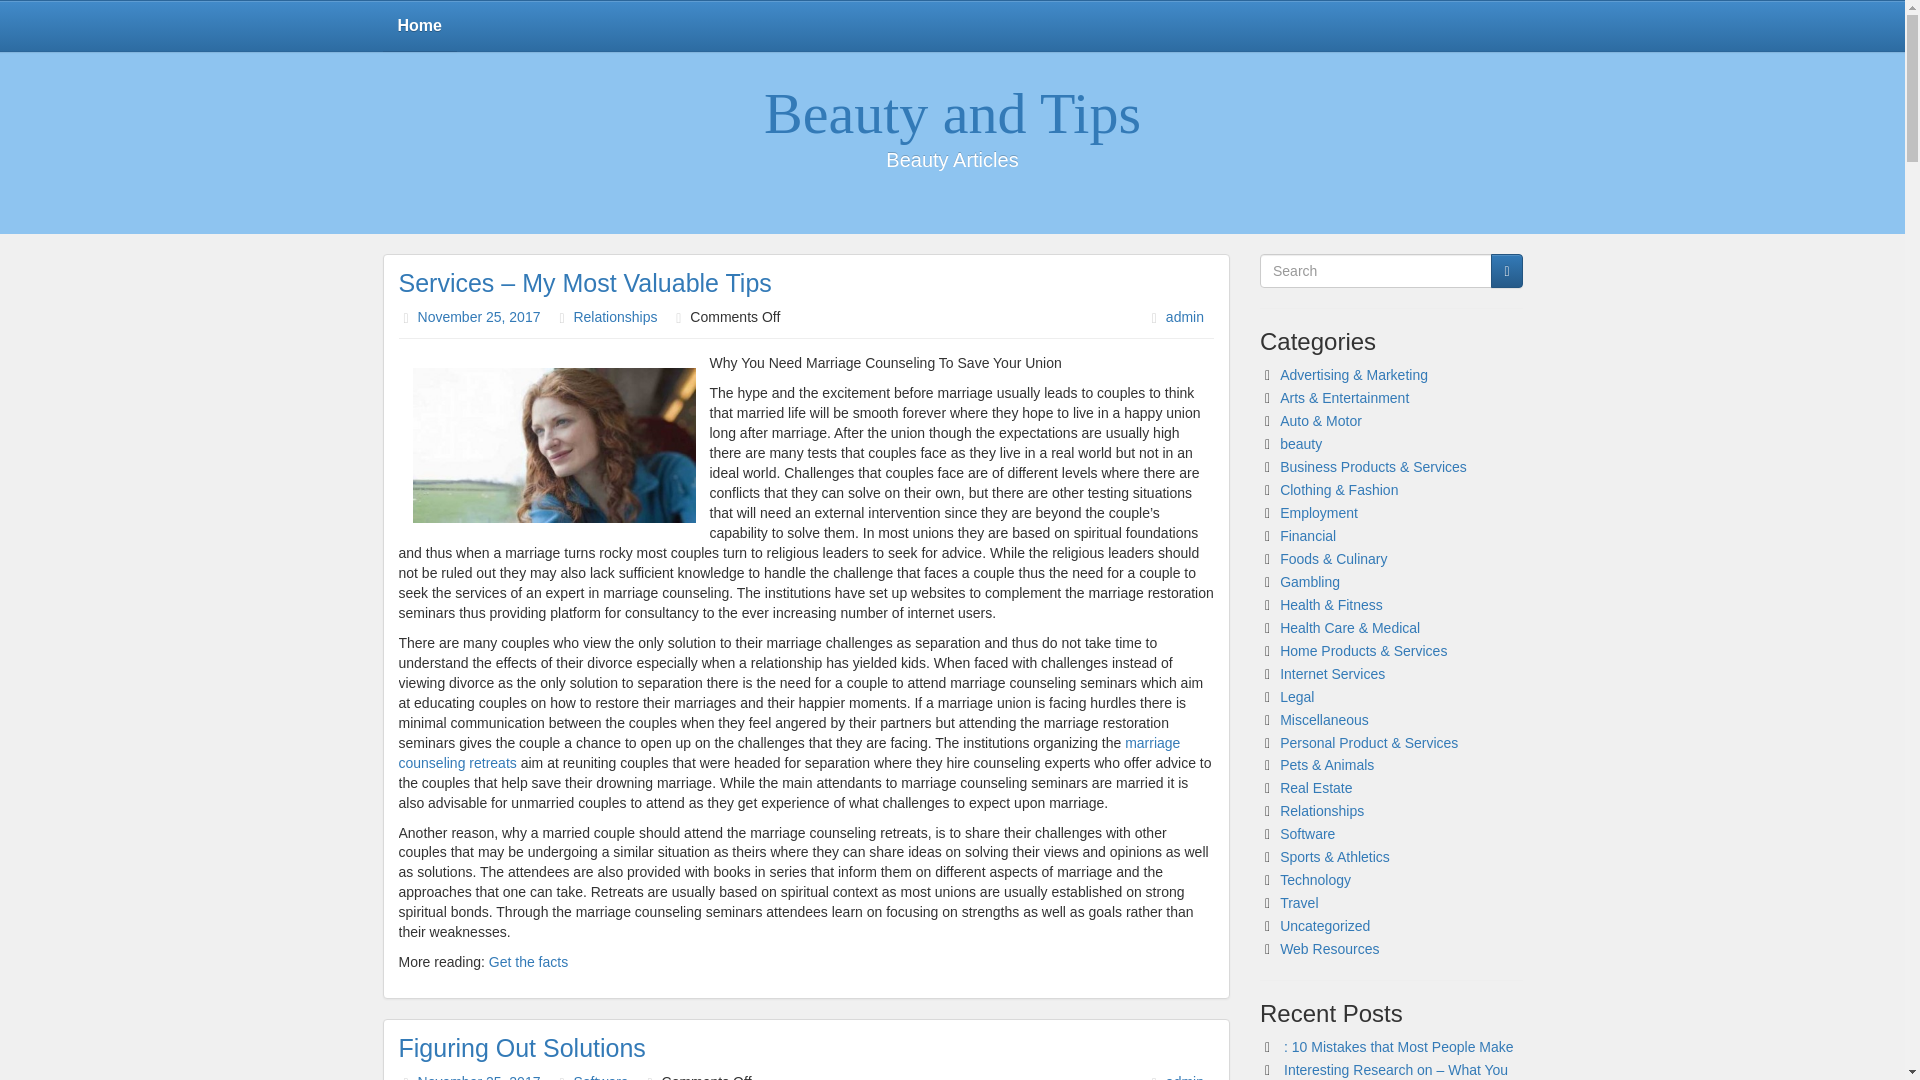 The image size is (1920, 1080). I want to click on November 25, 2017, so click(480, 1076).